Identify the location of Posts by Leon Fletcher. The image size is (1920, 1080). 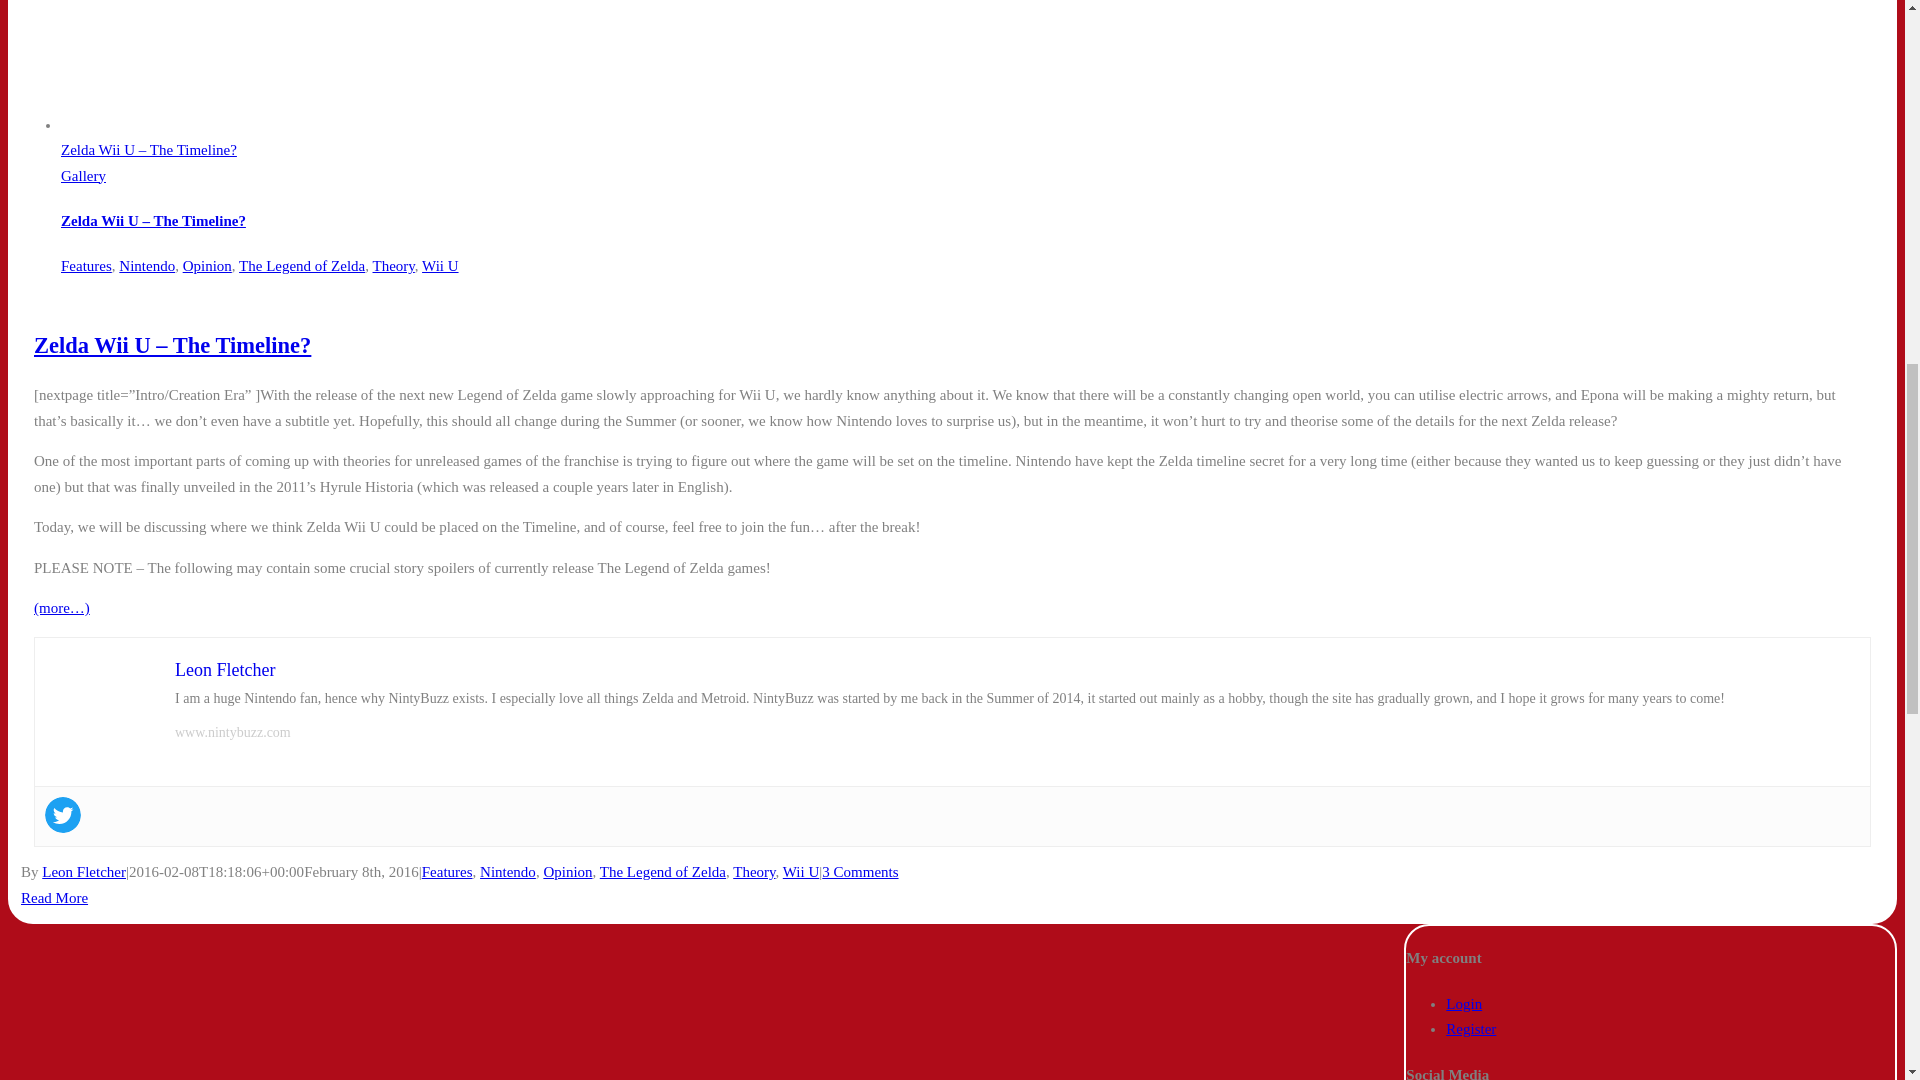
(84, 872).